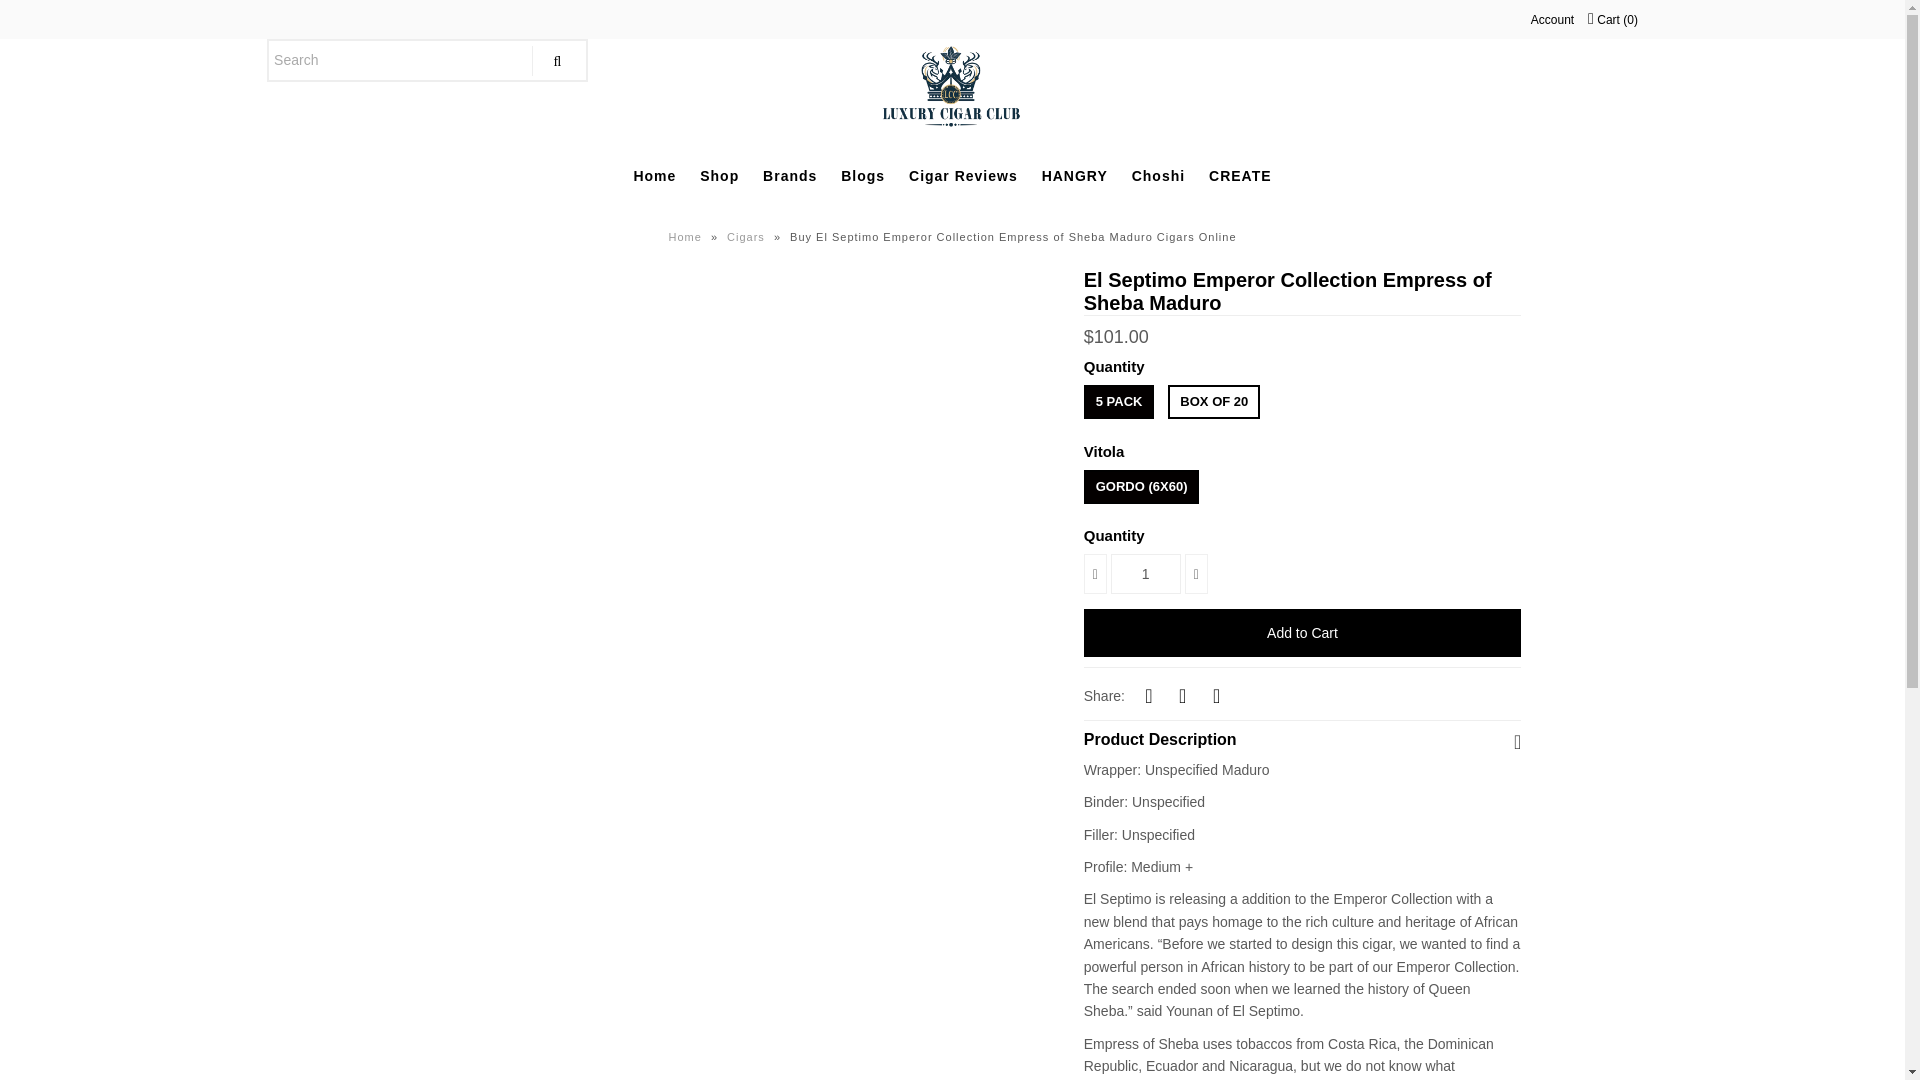  I want to click on 1, so click(1146, 574).